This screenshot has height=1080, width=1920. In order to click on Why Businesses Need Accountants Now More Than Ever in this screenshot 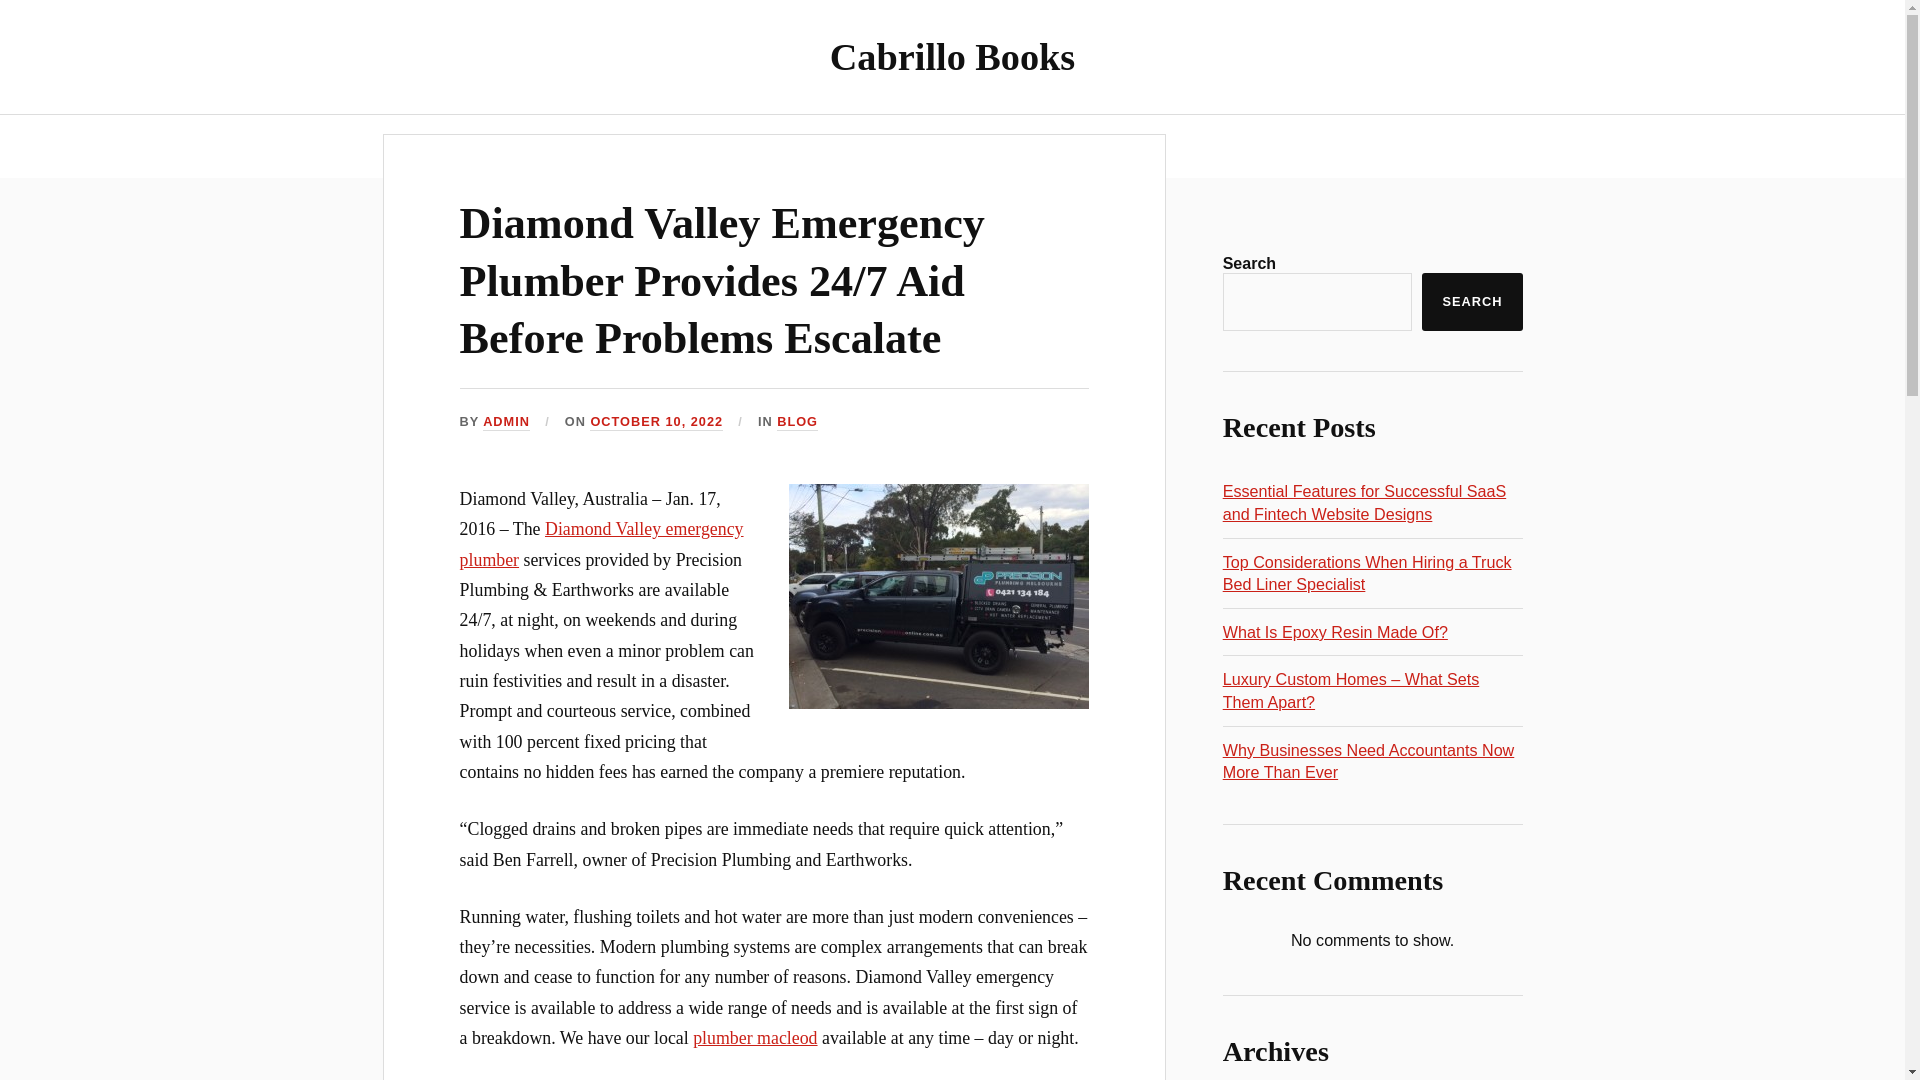, I will do `click(1368, 760)`.